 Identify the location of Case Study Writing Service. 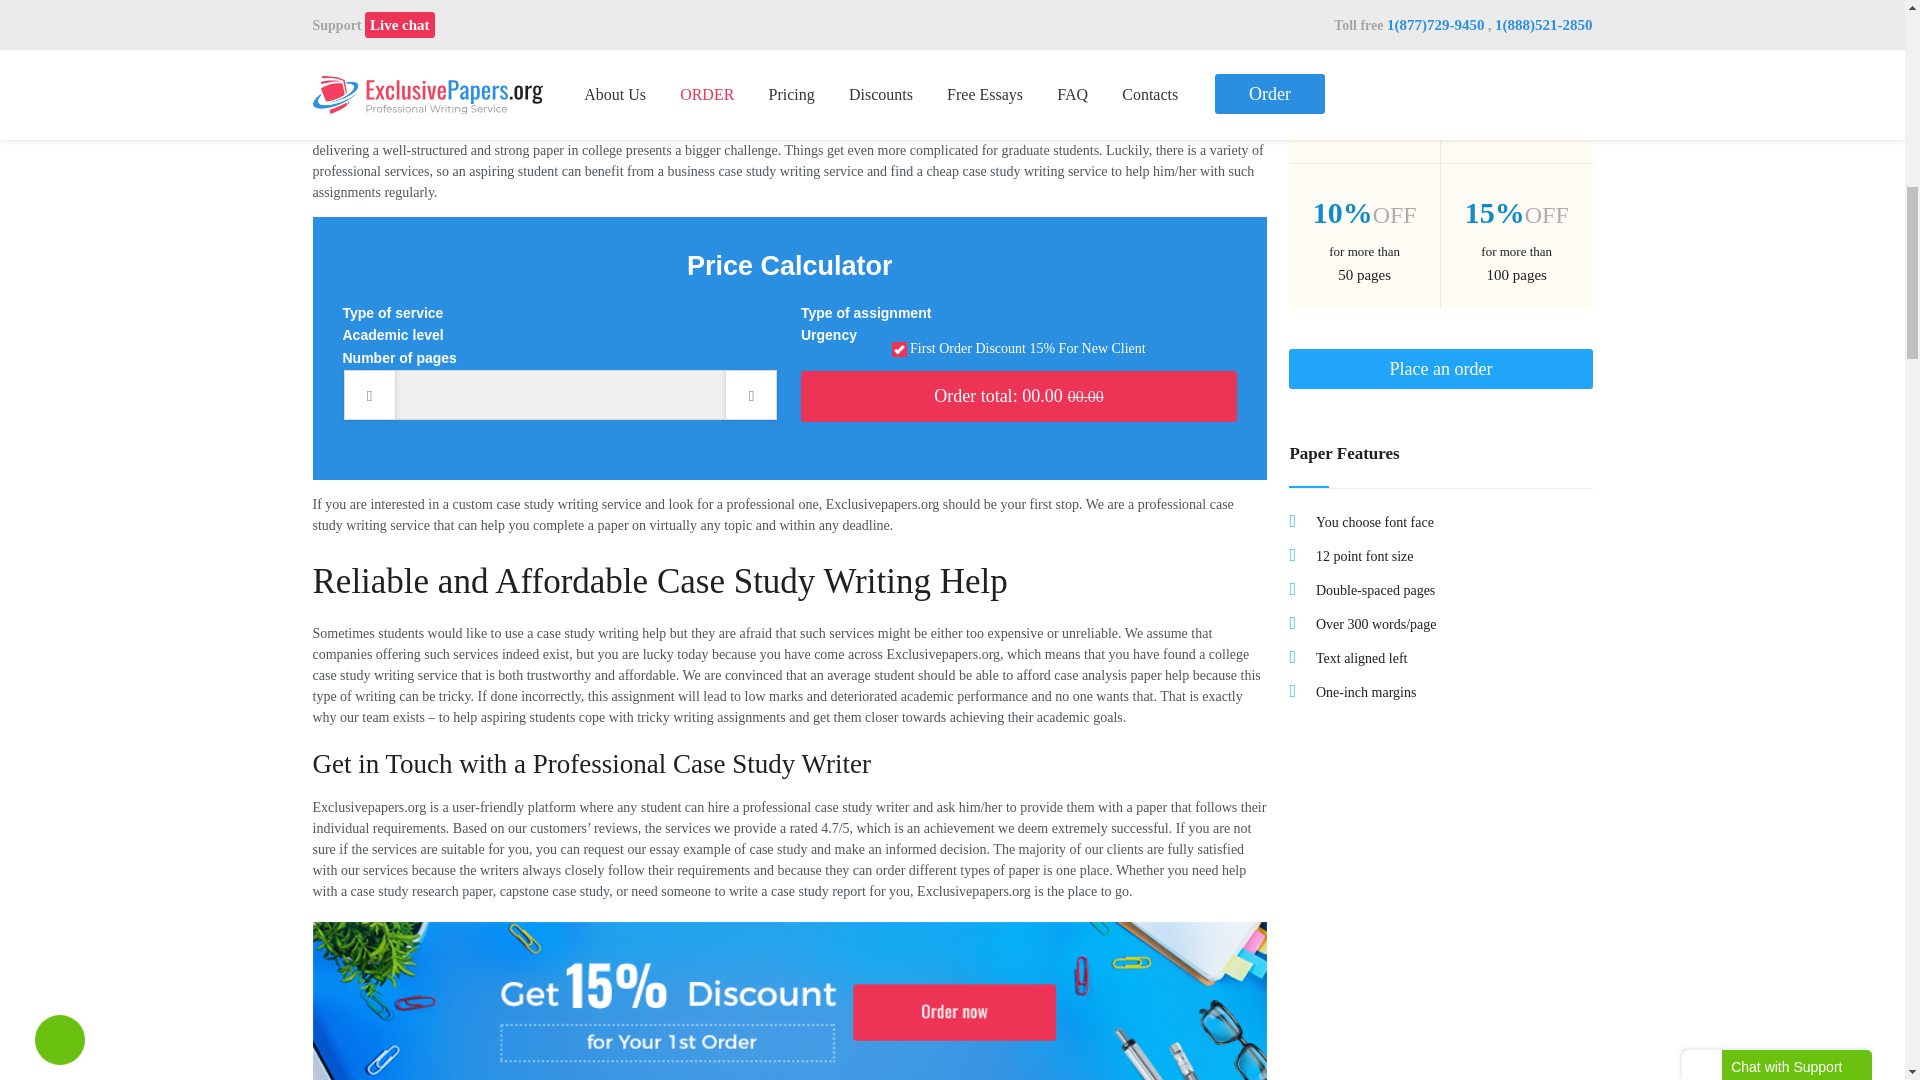
(788, 18).